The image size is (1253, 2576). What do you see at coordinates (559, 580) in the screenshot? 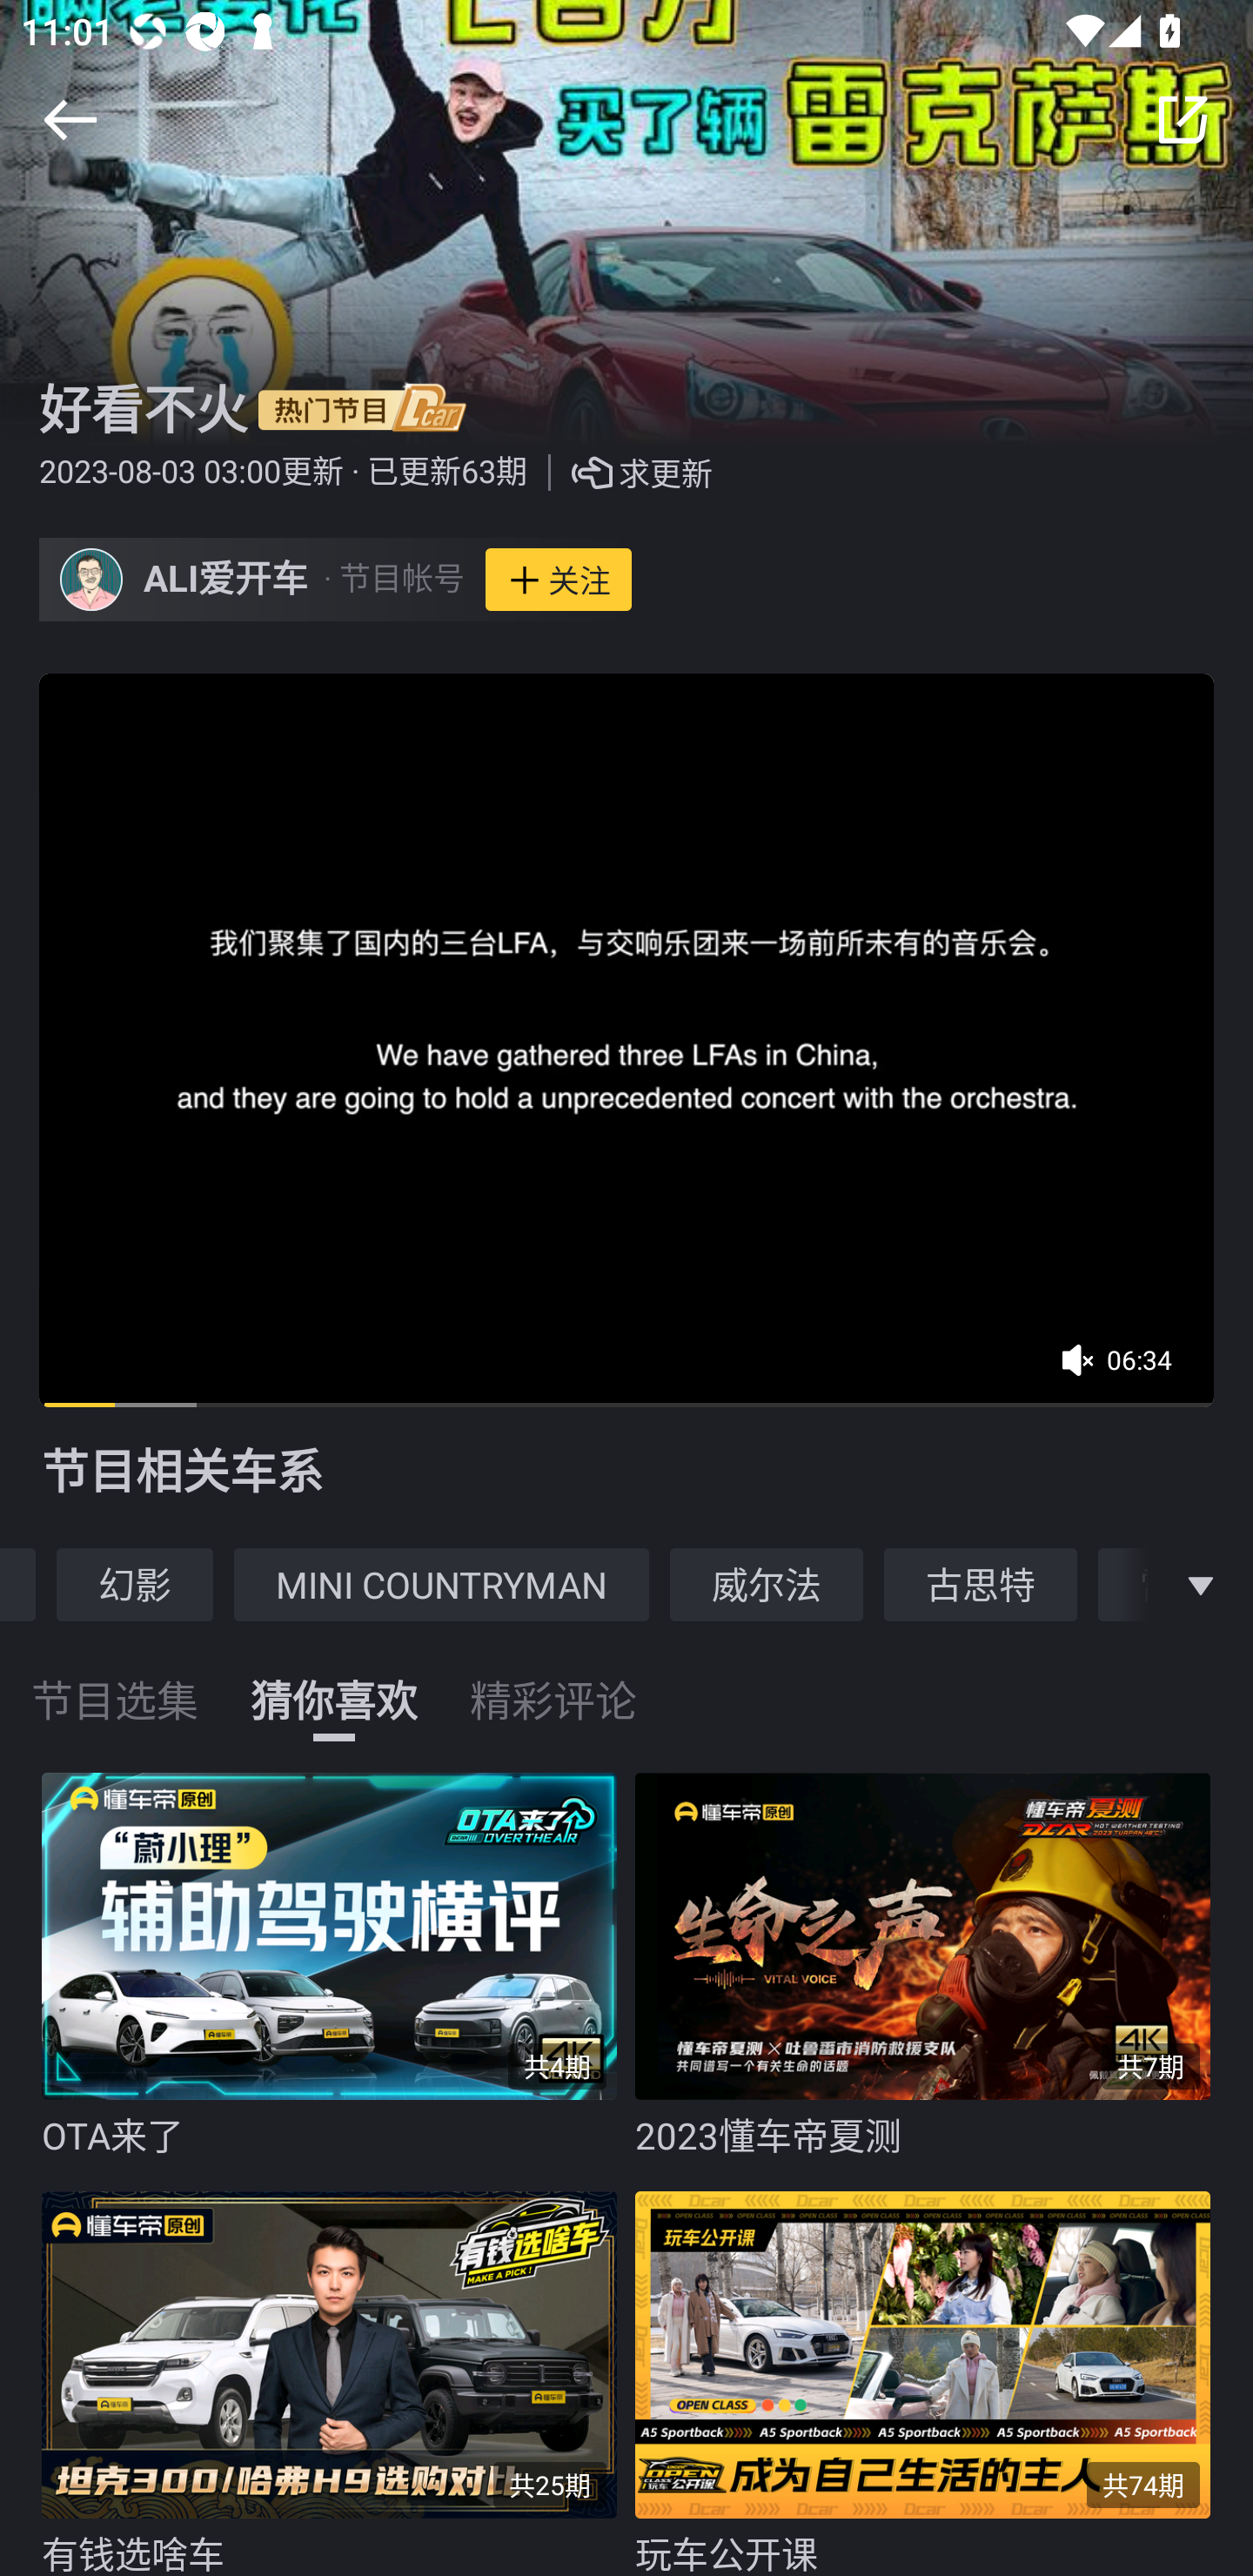
I see ` 关注` at bounding box center [559, 580].